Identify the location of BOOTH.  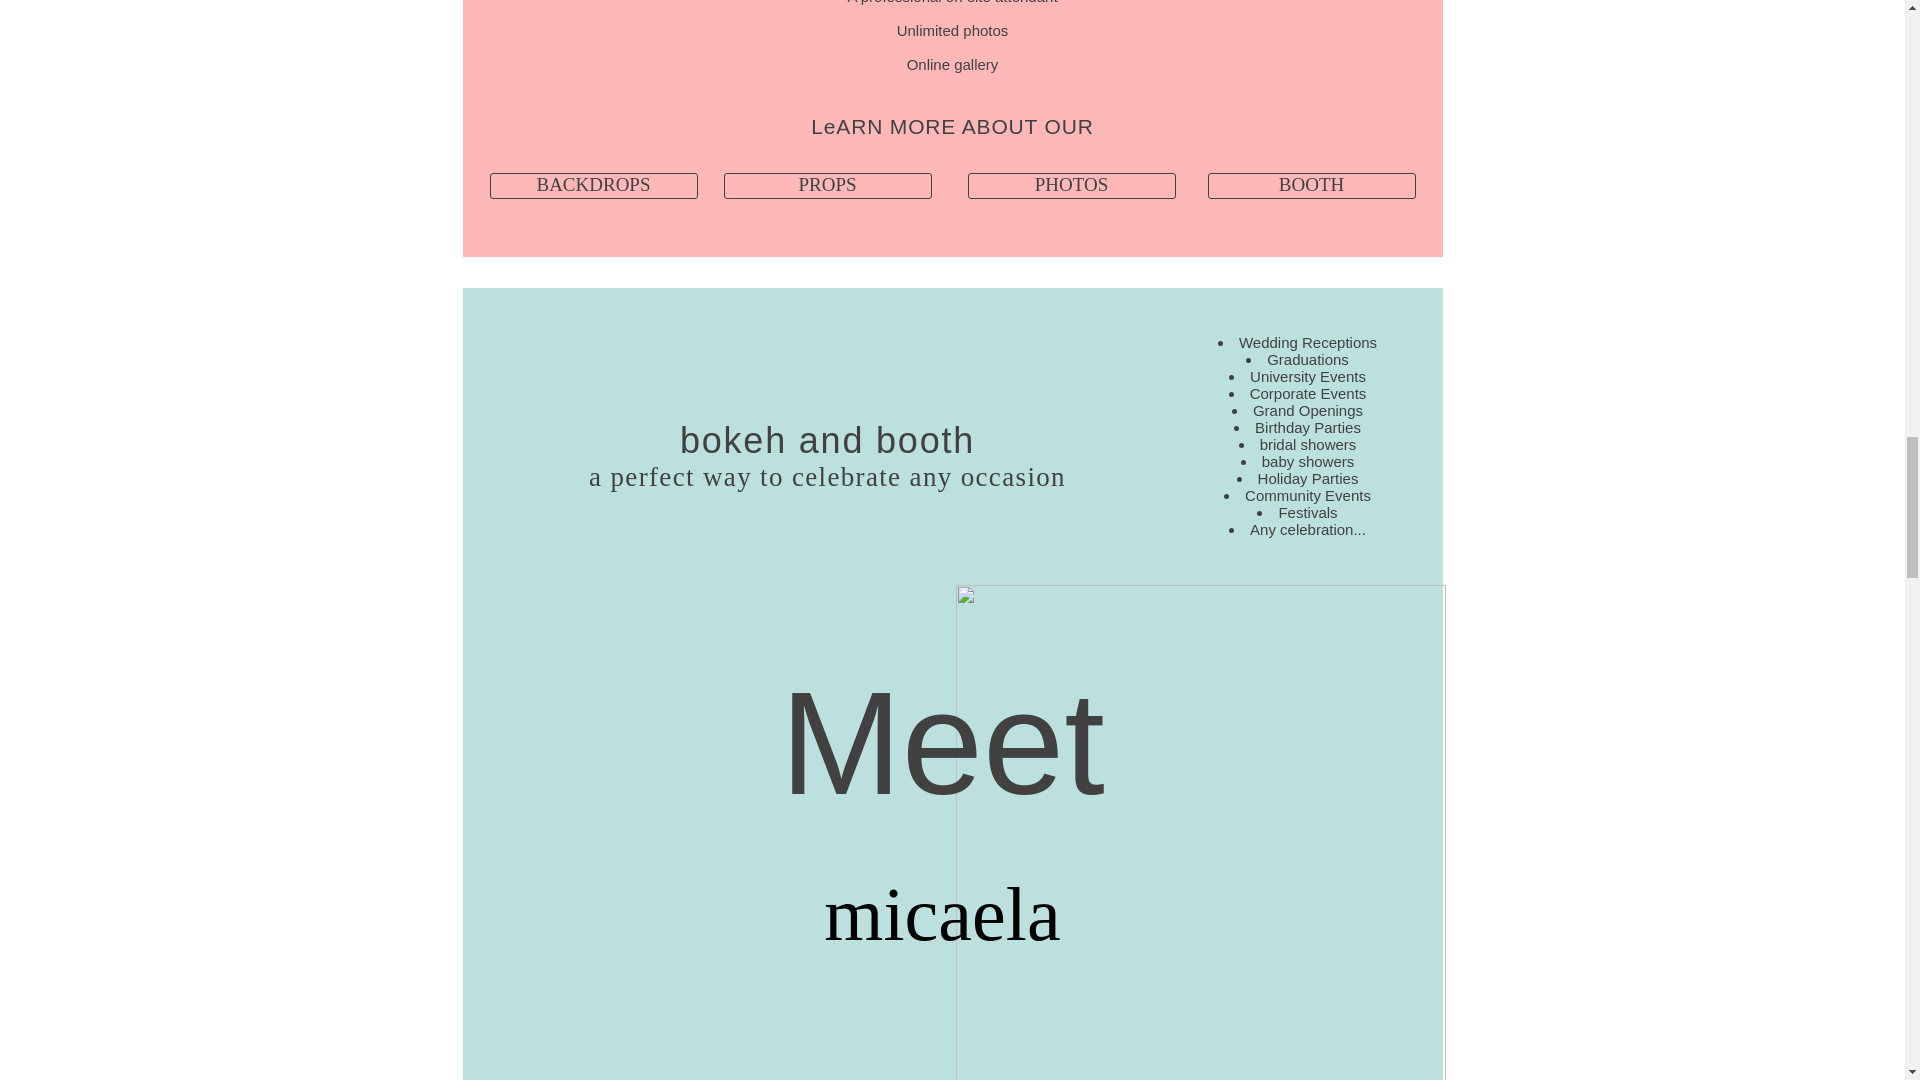
(1312, 185).